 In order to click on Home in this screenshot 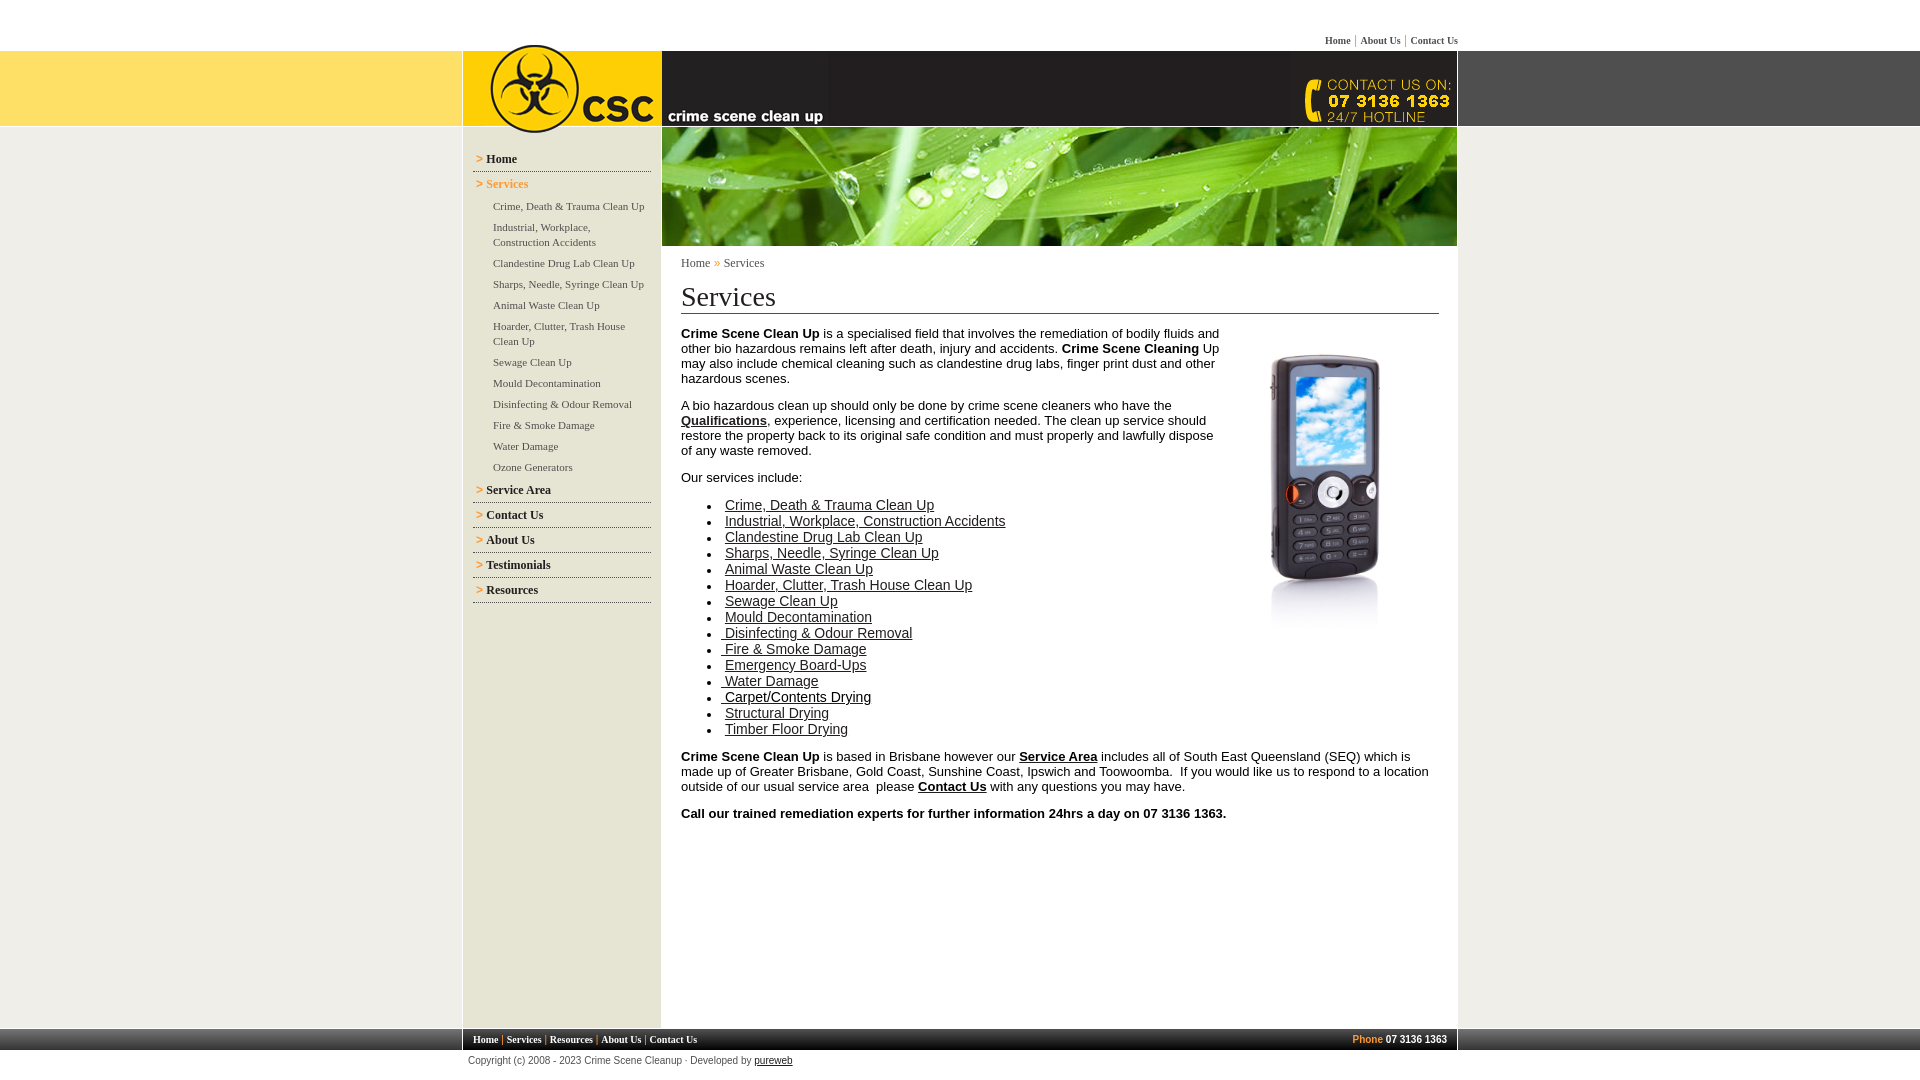, I will do `click(486, 1040)`.